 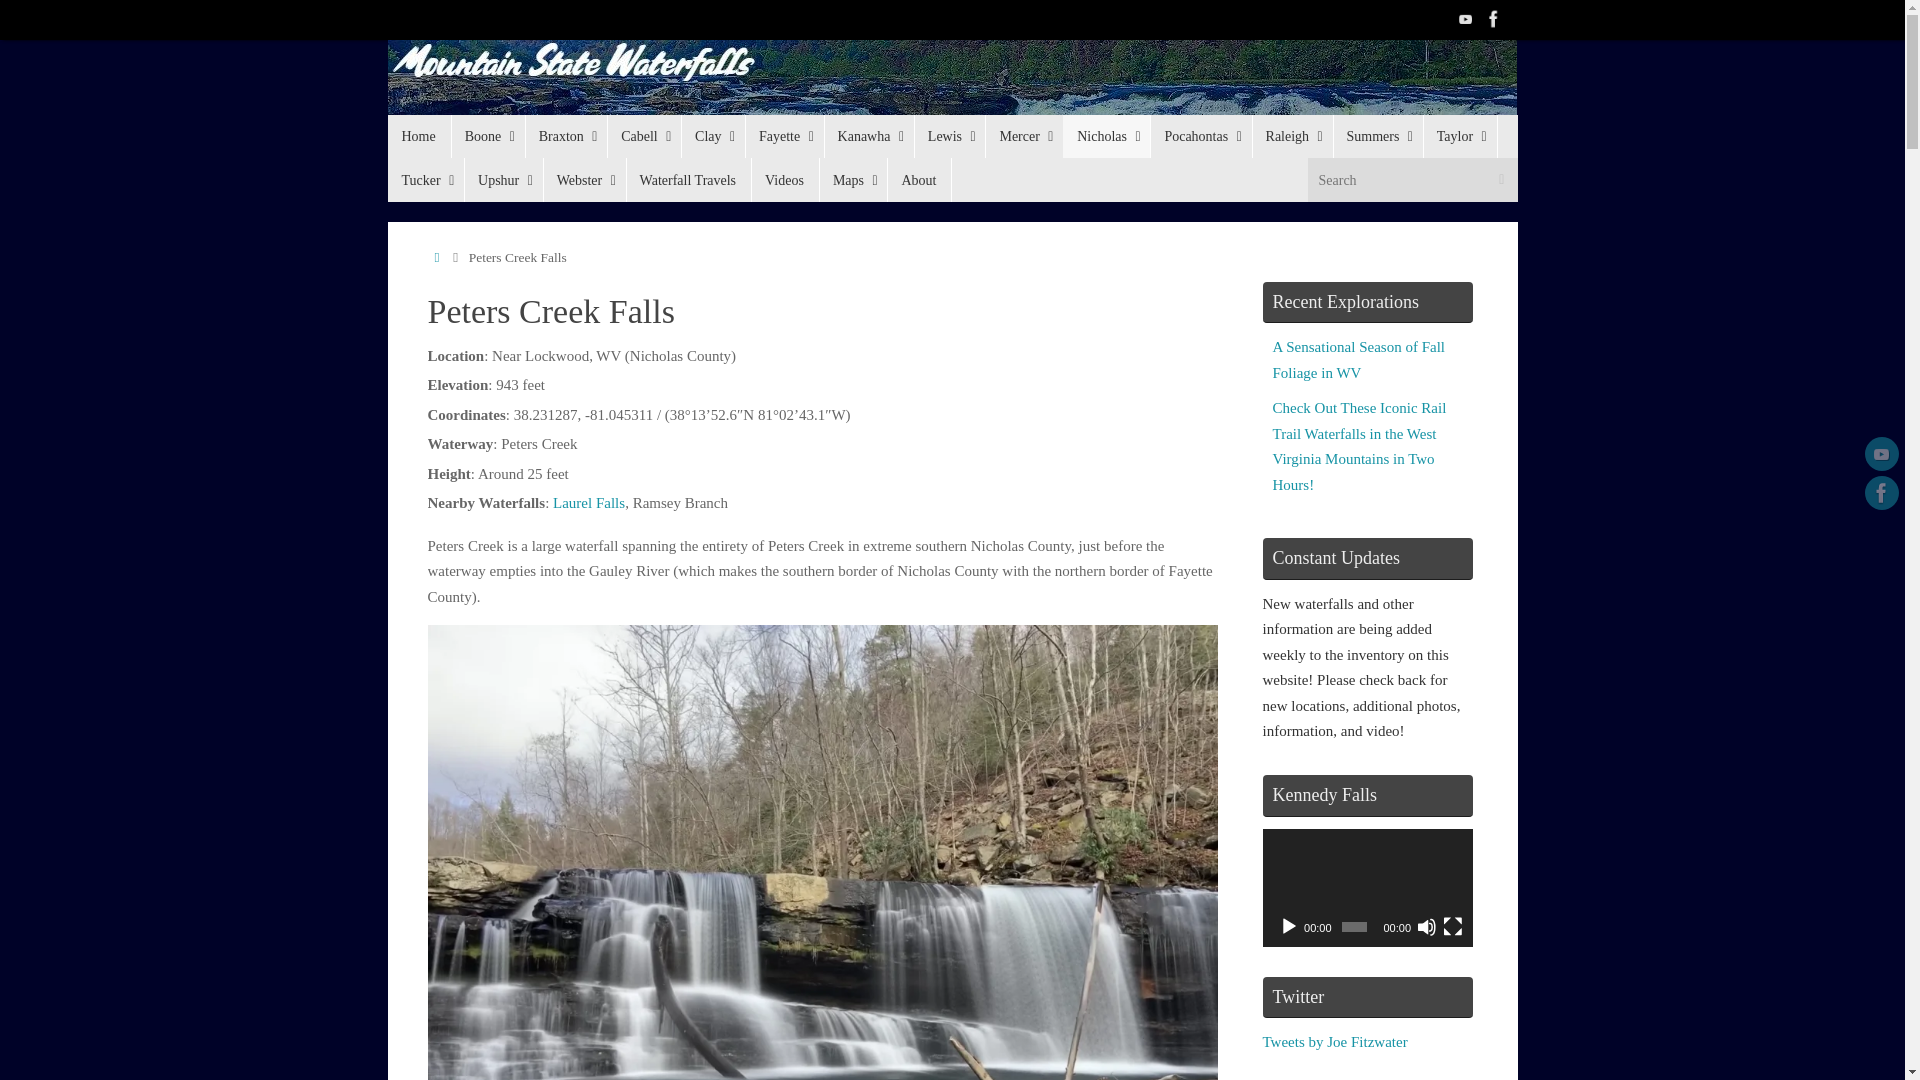 What do you see at coordinates (1466, 19) in the screenshot?
I see `Mountain State Waterfalls Youtube` at bounding box center [1466, 19].